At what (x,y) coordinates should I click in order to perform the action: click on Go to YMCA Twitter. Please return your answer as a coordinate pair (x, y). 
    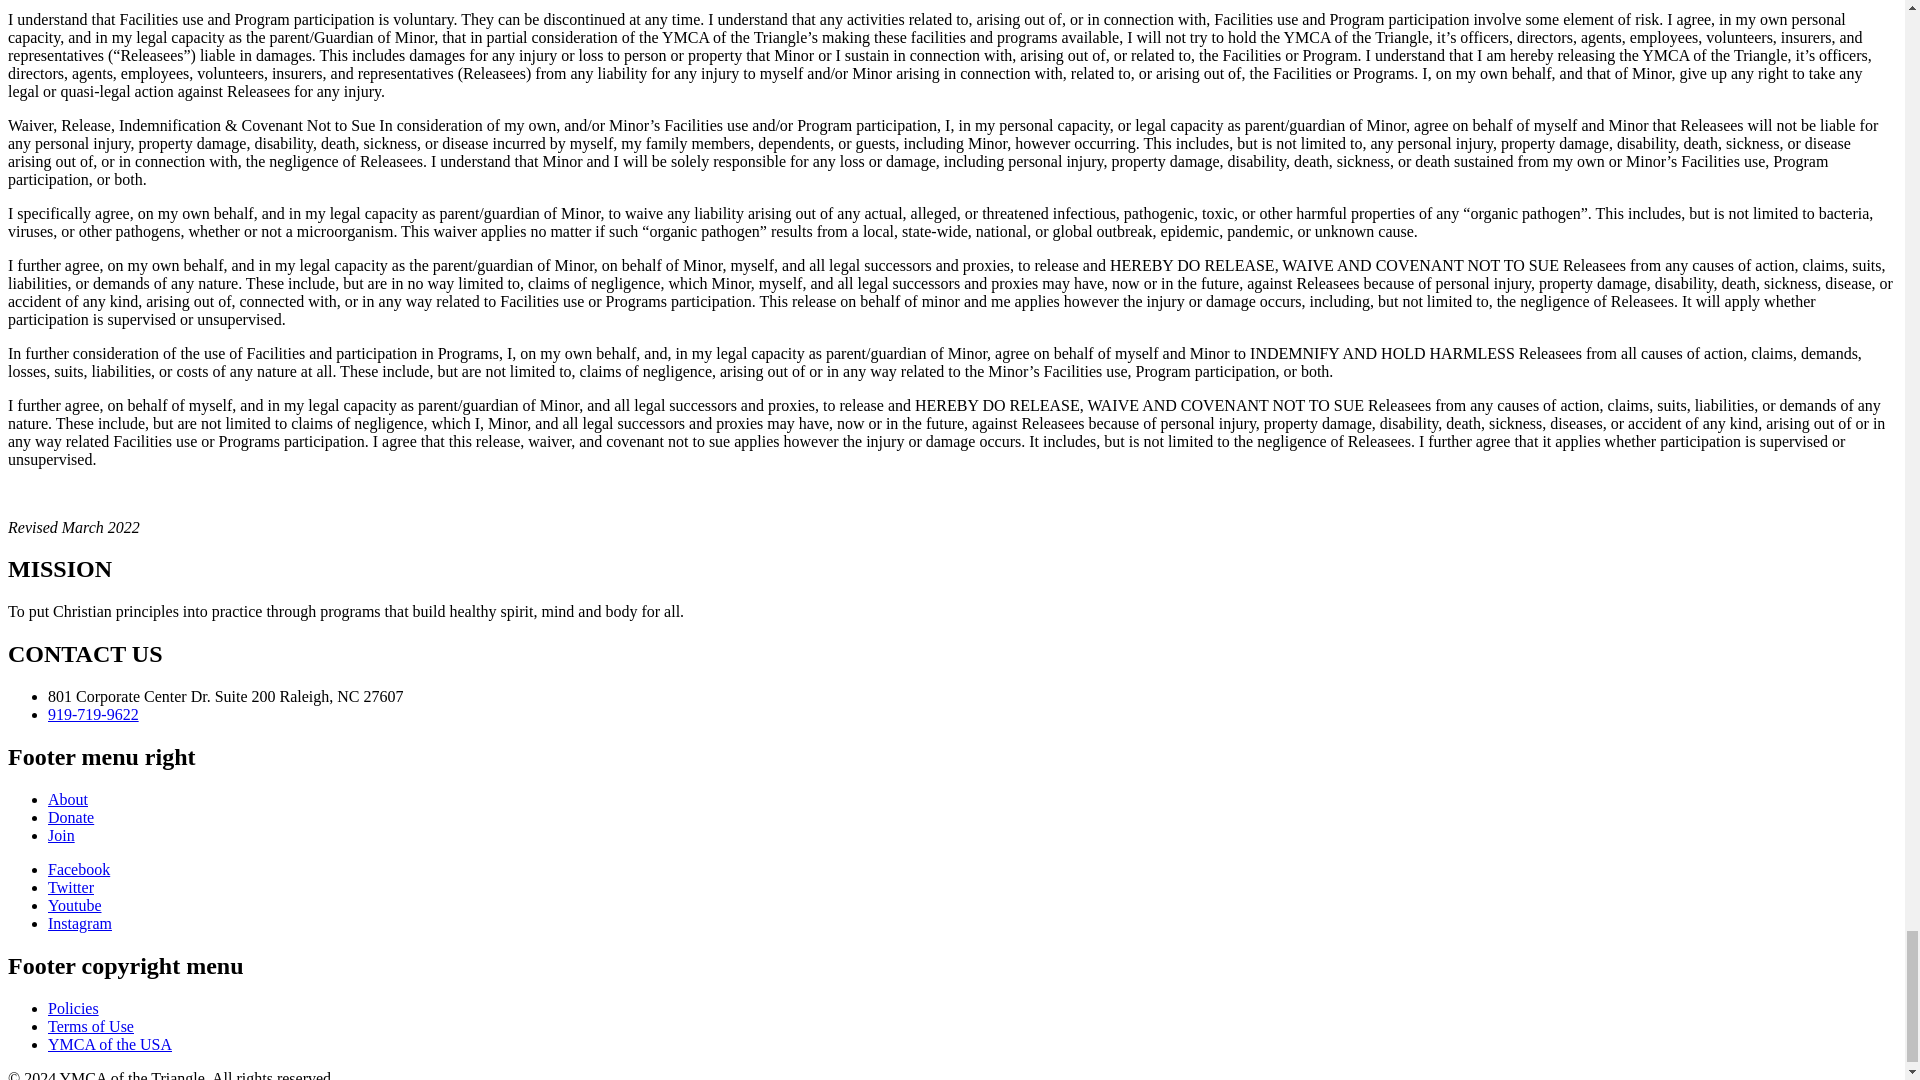
    Looking at the image, I should click on (71, 888).